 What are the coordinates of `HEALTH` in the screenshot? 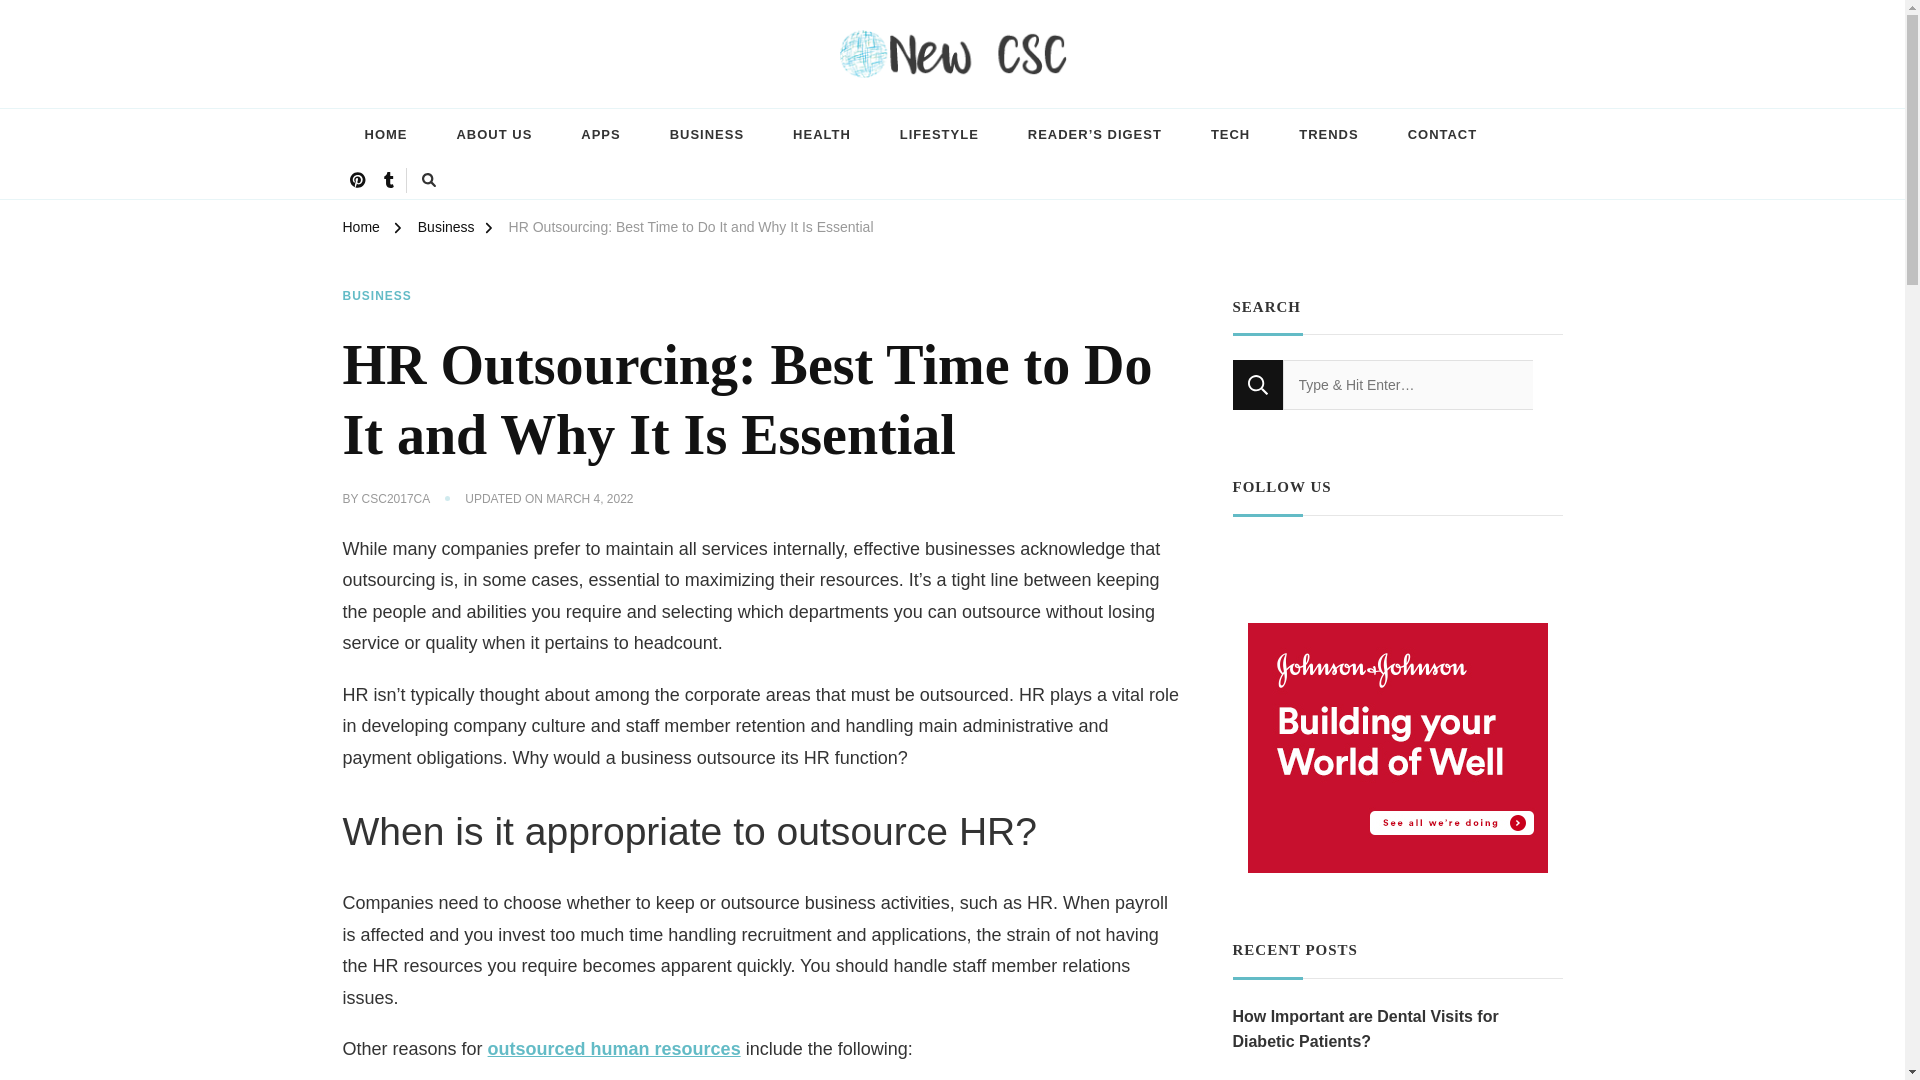 It's located at (822, 136).